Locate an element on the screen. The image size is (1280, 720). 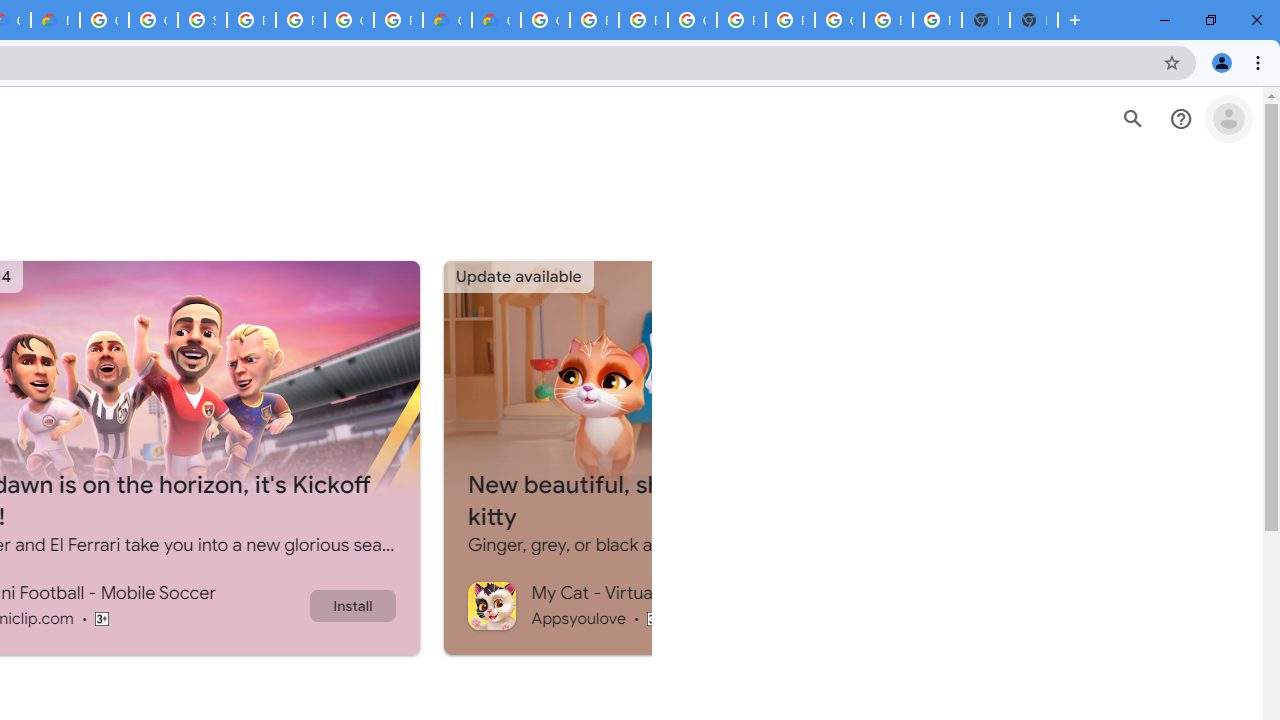
Sign in - Google Accounts is located at coordinates (202, 20).